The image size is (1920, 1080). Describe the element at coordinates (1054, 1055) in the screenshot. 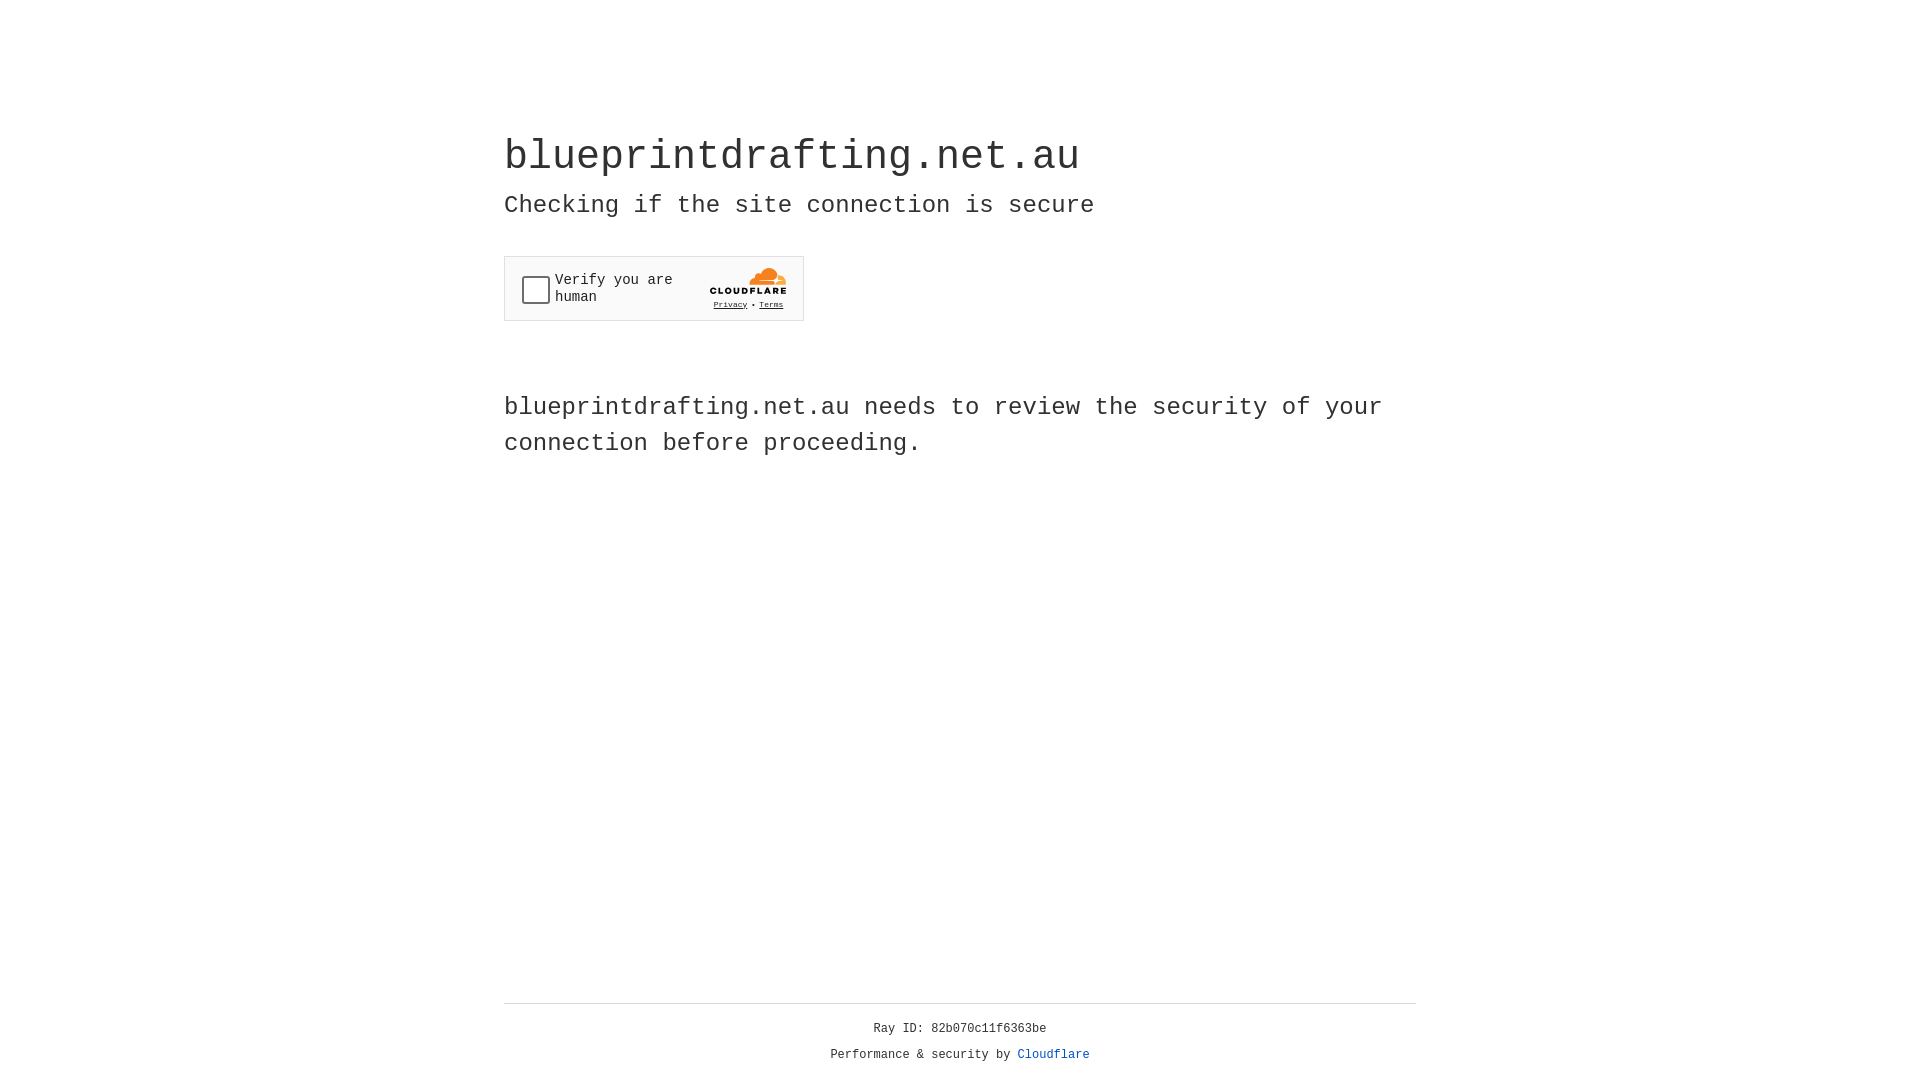

I see `Cloudflare` at that location.